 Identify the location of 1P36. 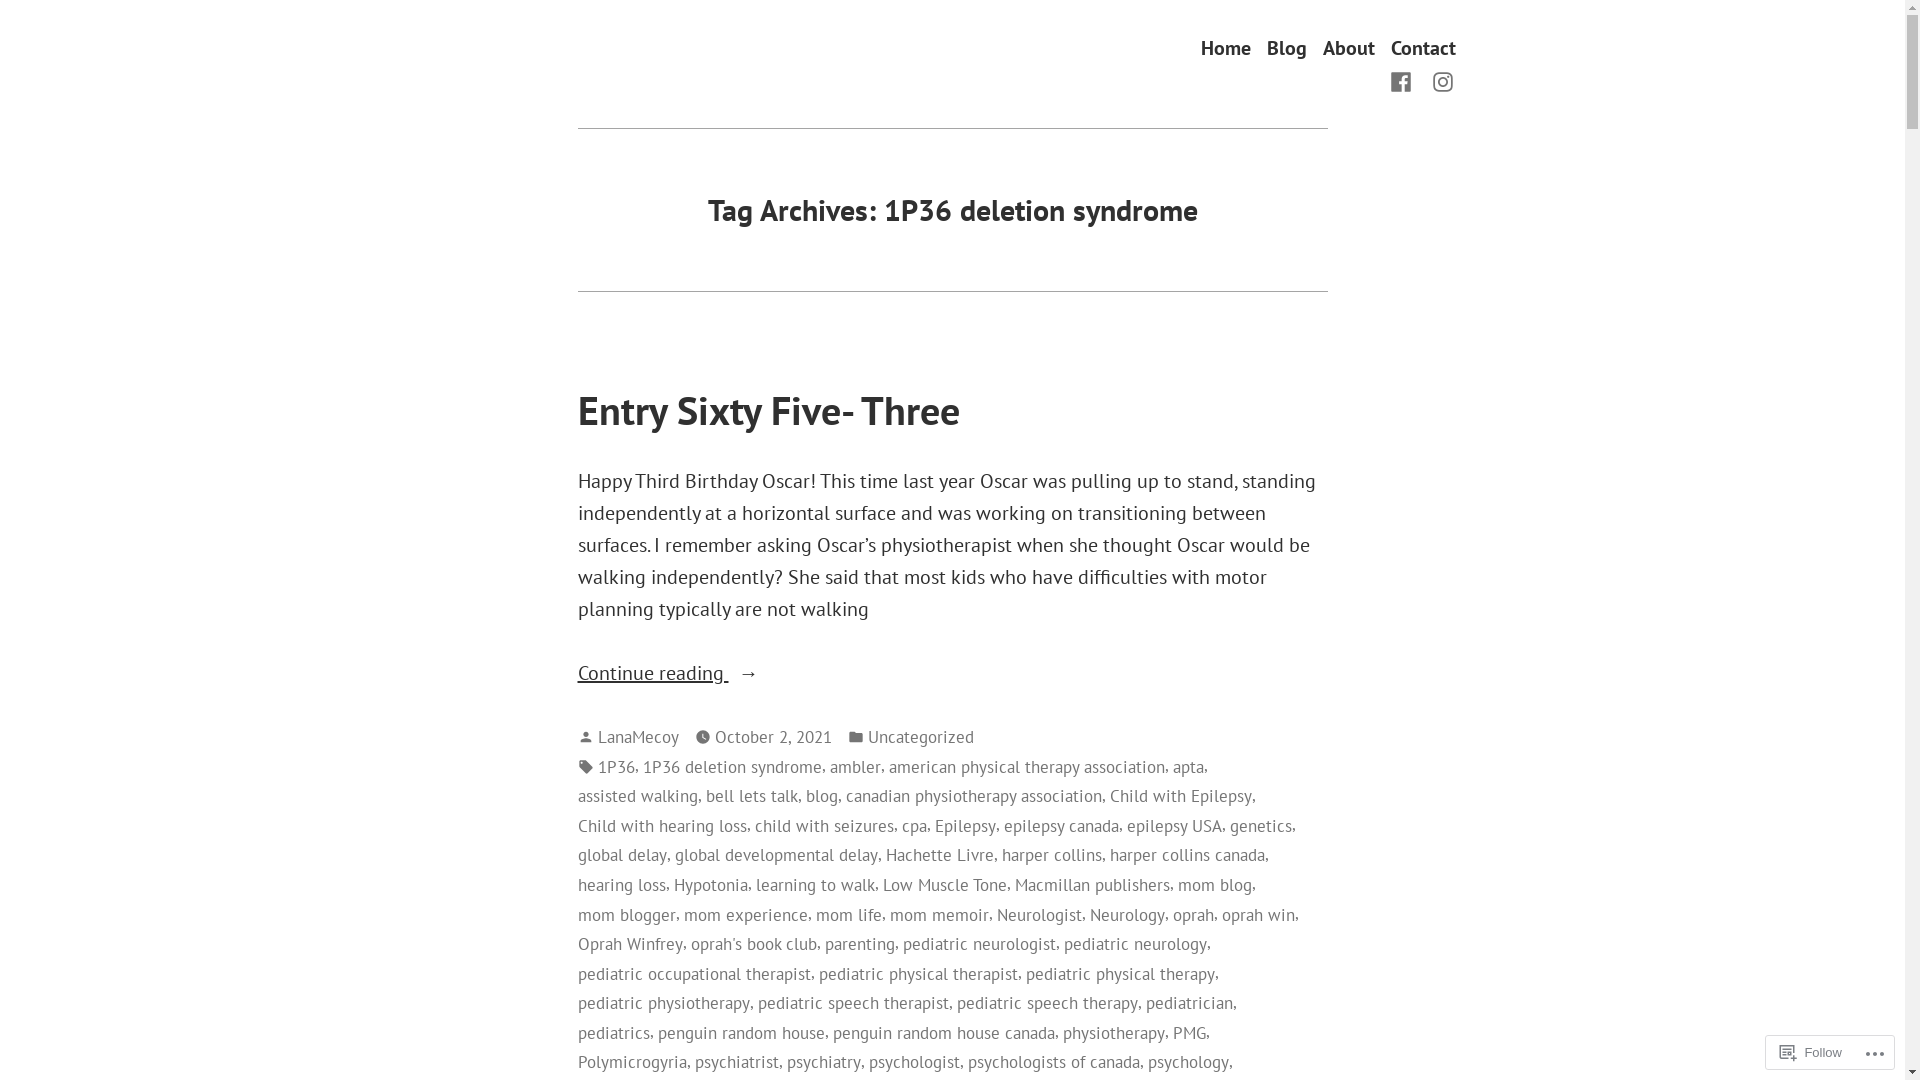
(616, 767).